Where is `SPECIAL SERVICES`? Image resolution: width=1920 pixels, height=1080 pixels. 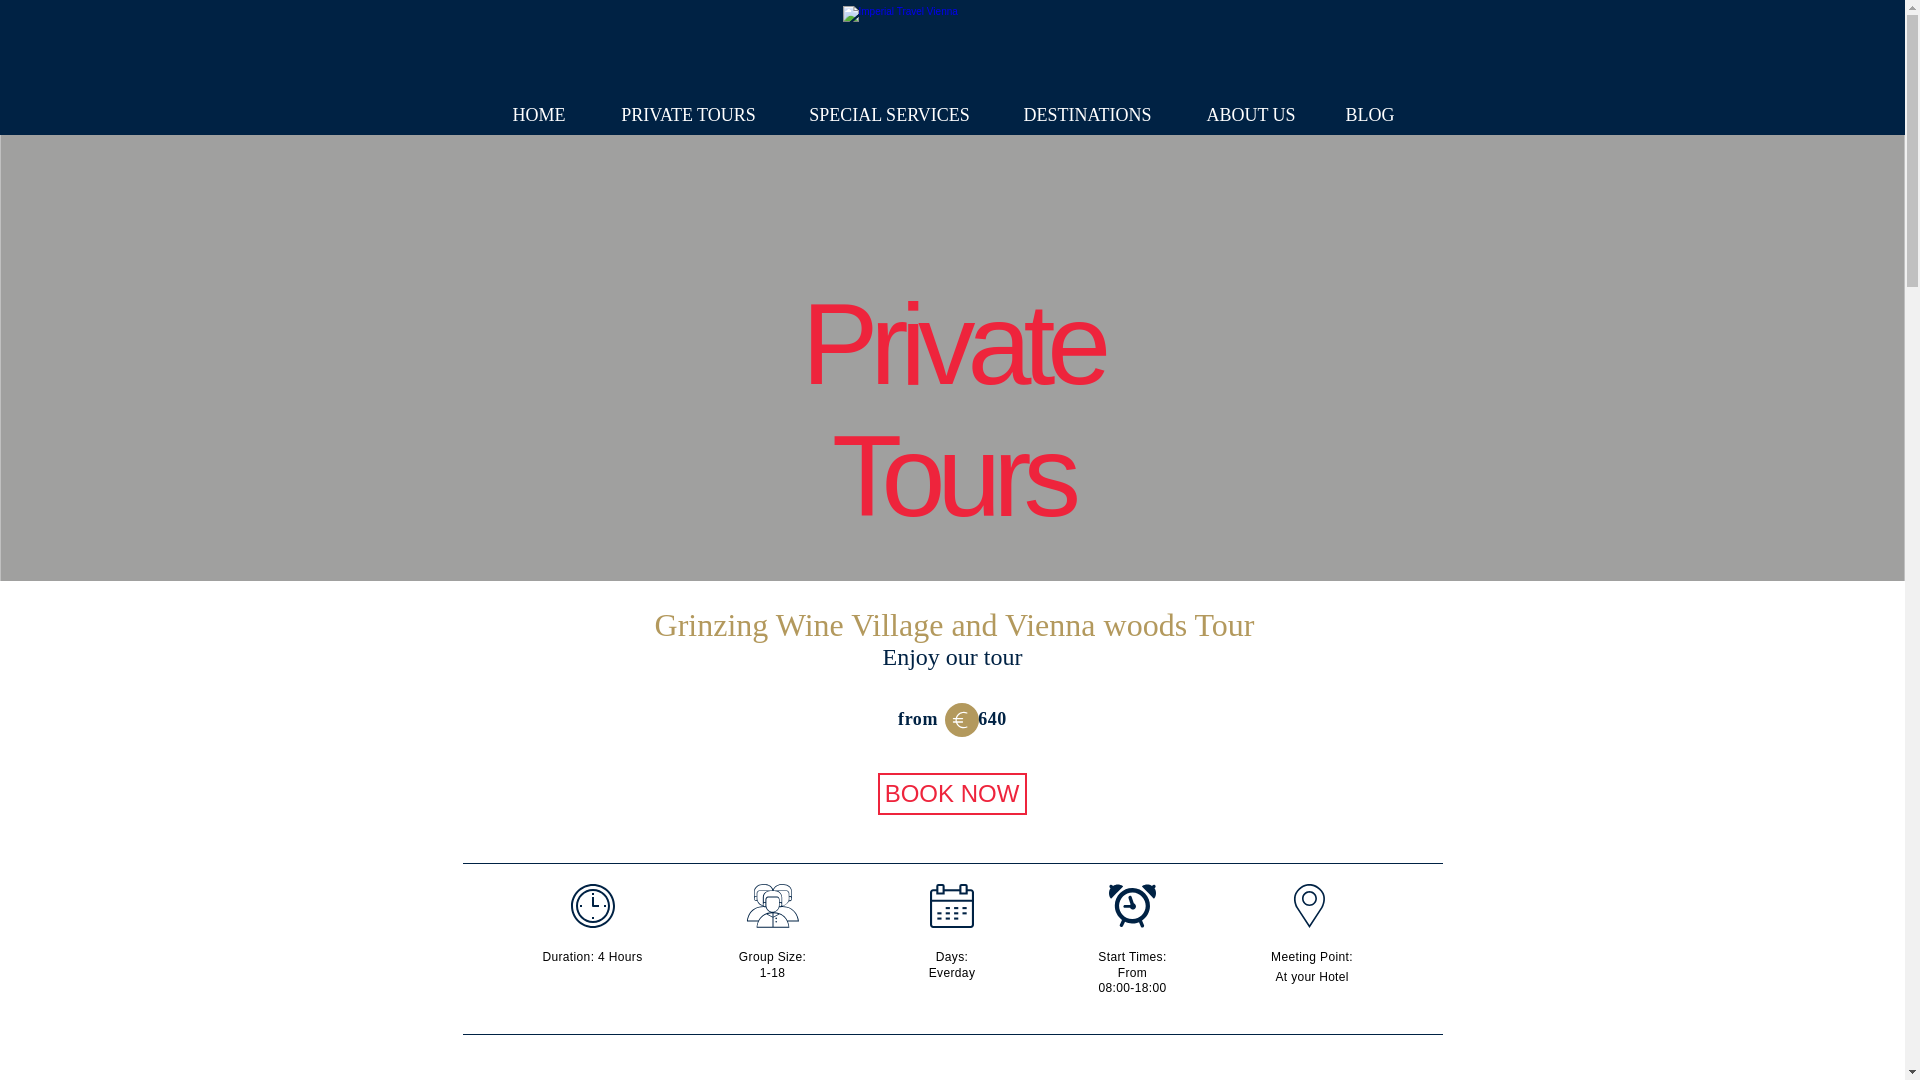 SPECIAL SERVICES is located at coordinates (890, 115).